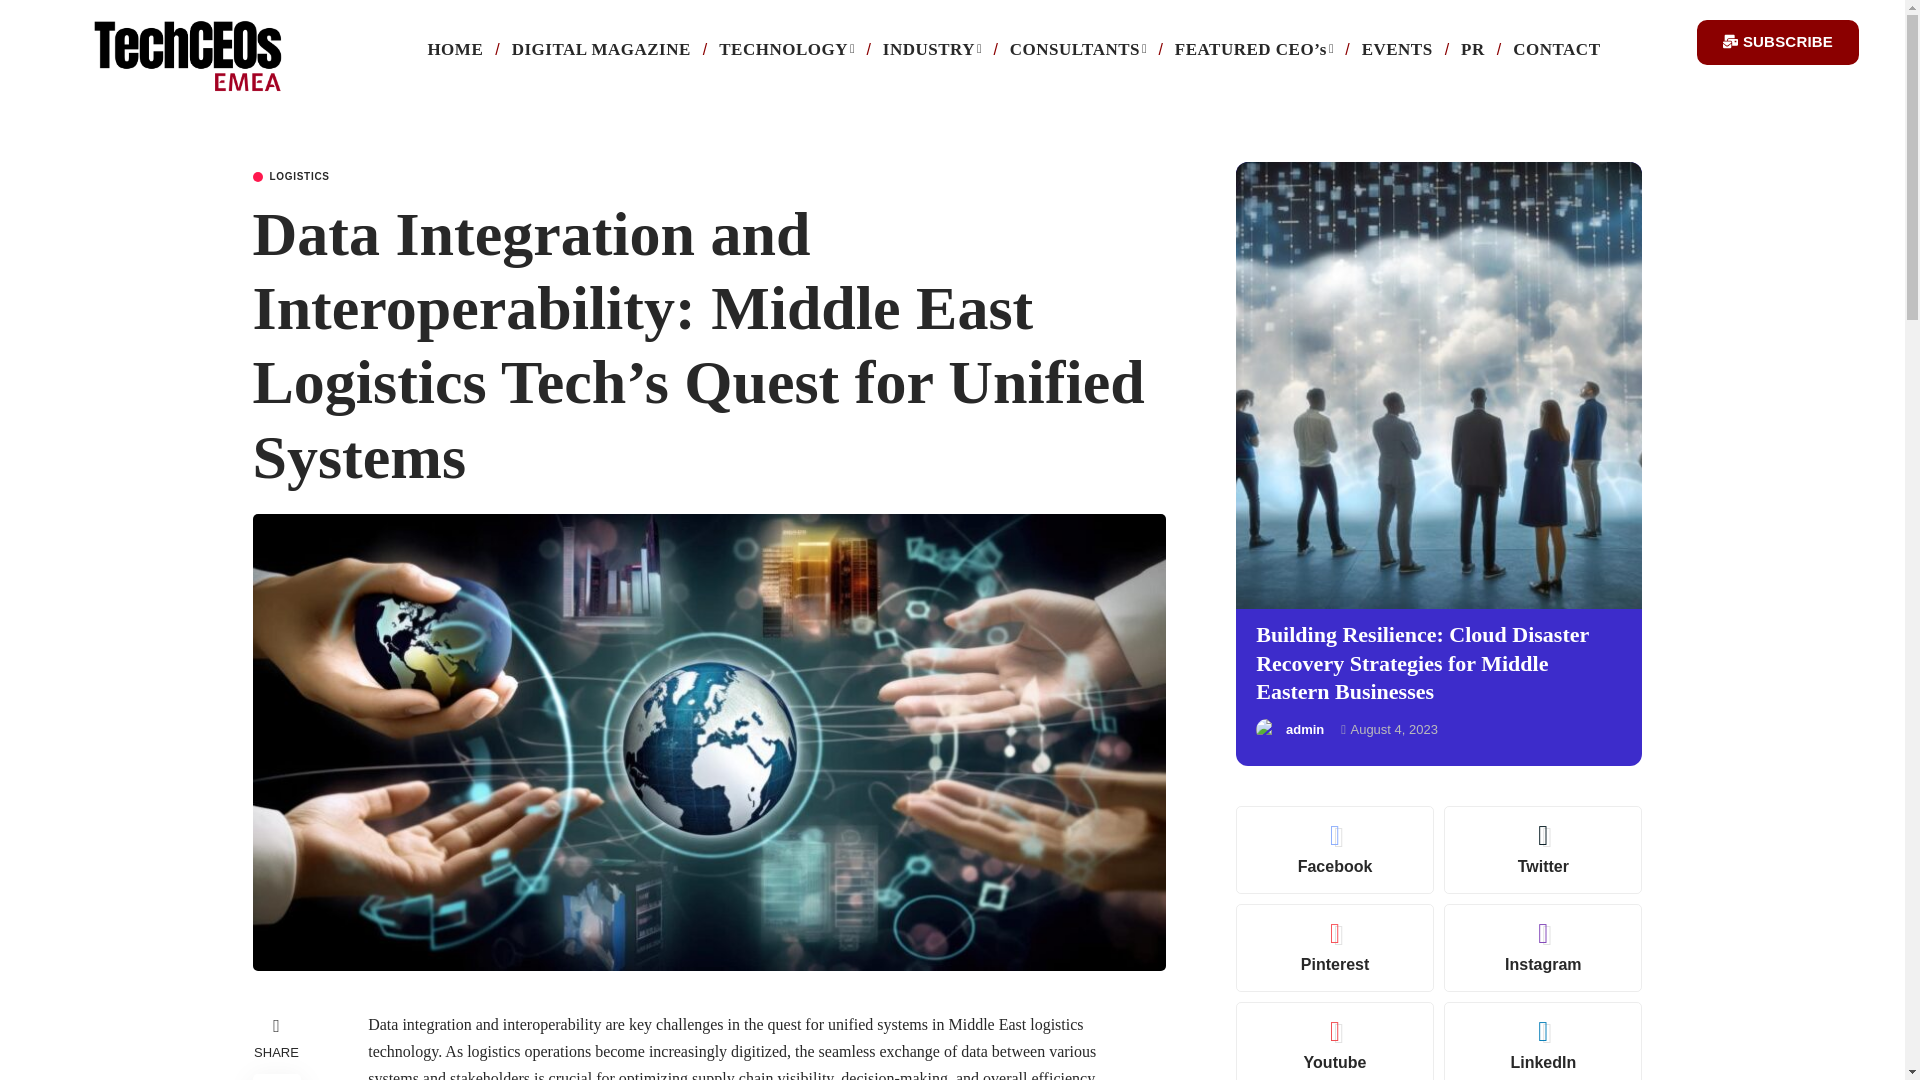  Describe the element at coordinates (932, 50) in the screenshot. I see `INDUSTRY` at that location.